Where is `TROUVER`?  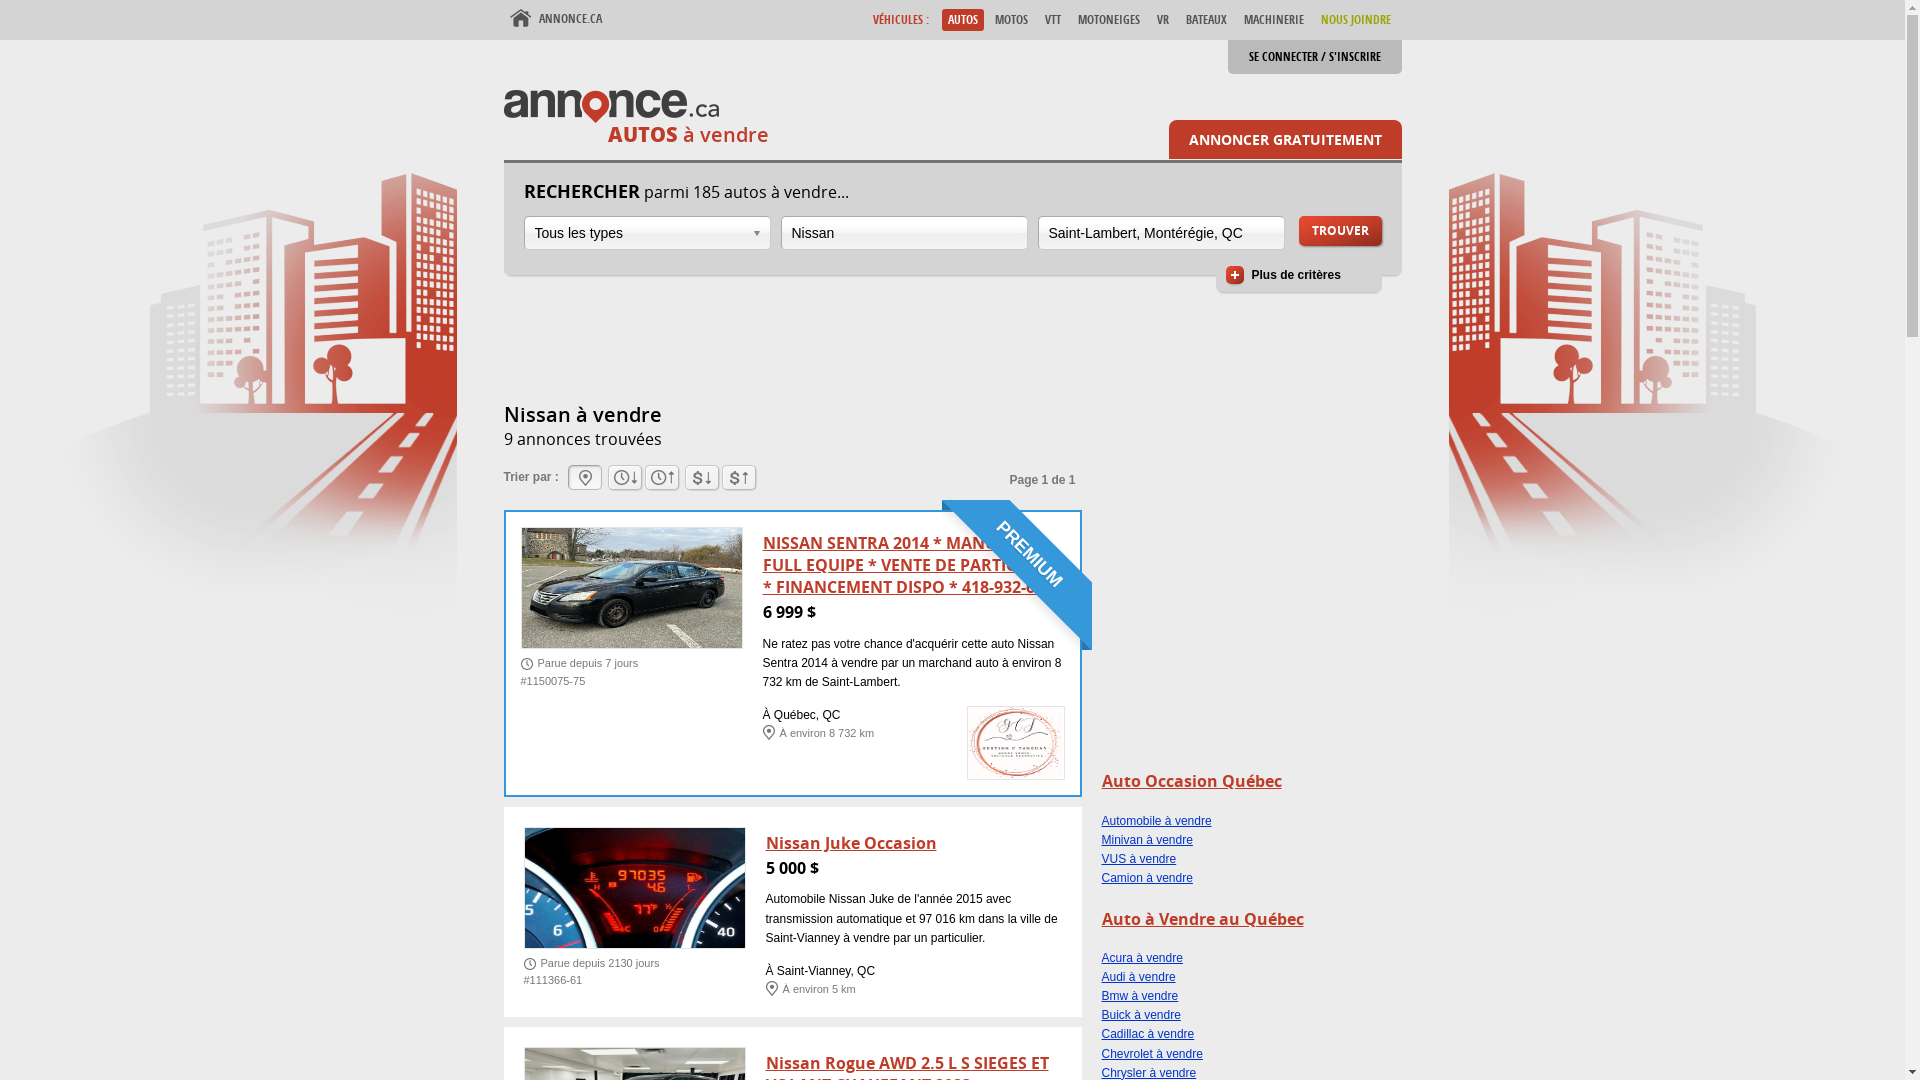 TROUVER is located at coordinates (1340, 231).